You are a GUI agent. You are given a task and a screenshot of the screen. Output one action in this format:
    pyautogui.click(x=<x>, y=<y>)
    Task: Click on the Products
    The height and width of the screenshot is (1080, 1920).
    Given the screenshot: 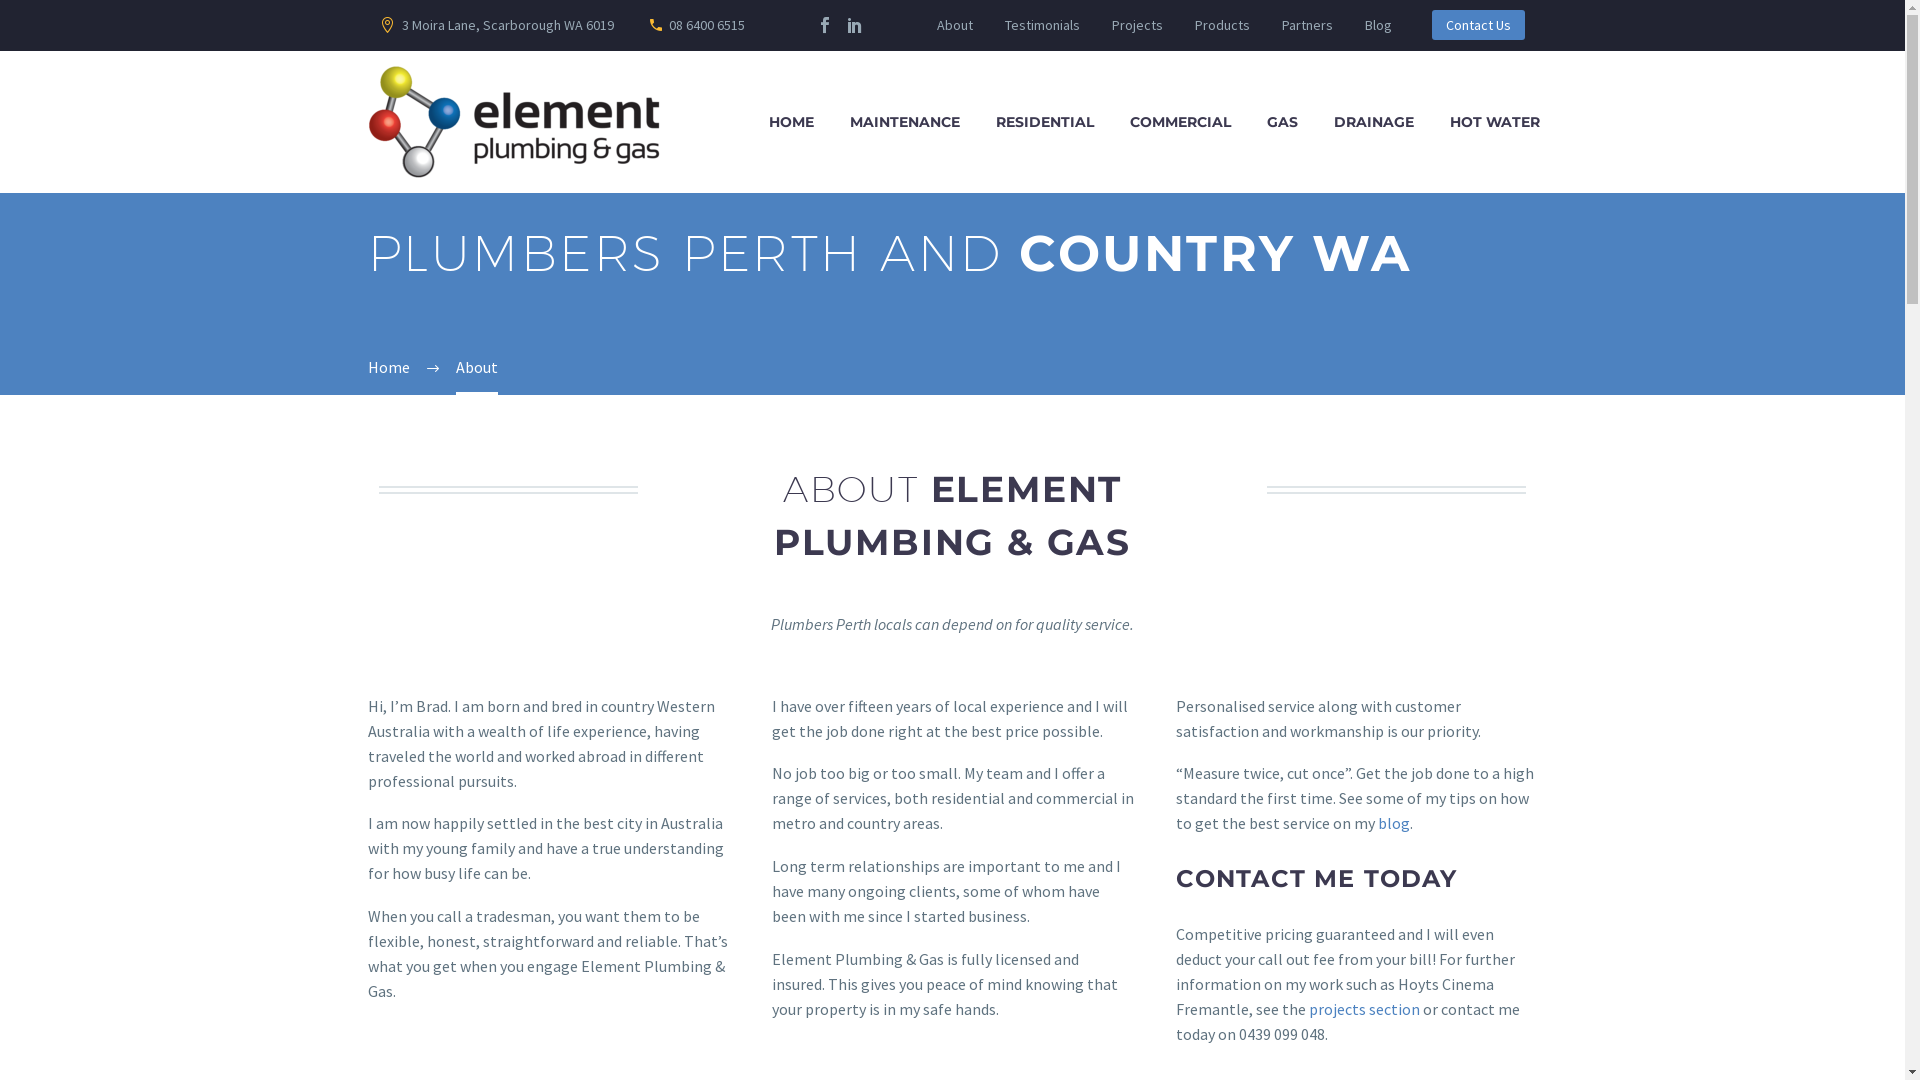 What is the action you would take?
    pyautogui.click(x=1222, y=25)
    